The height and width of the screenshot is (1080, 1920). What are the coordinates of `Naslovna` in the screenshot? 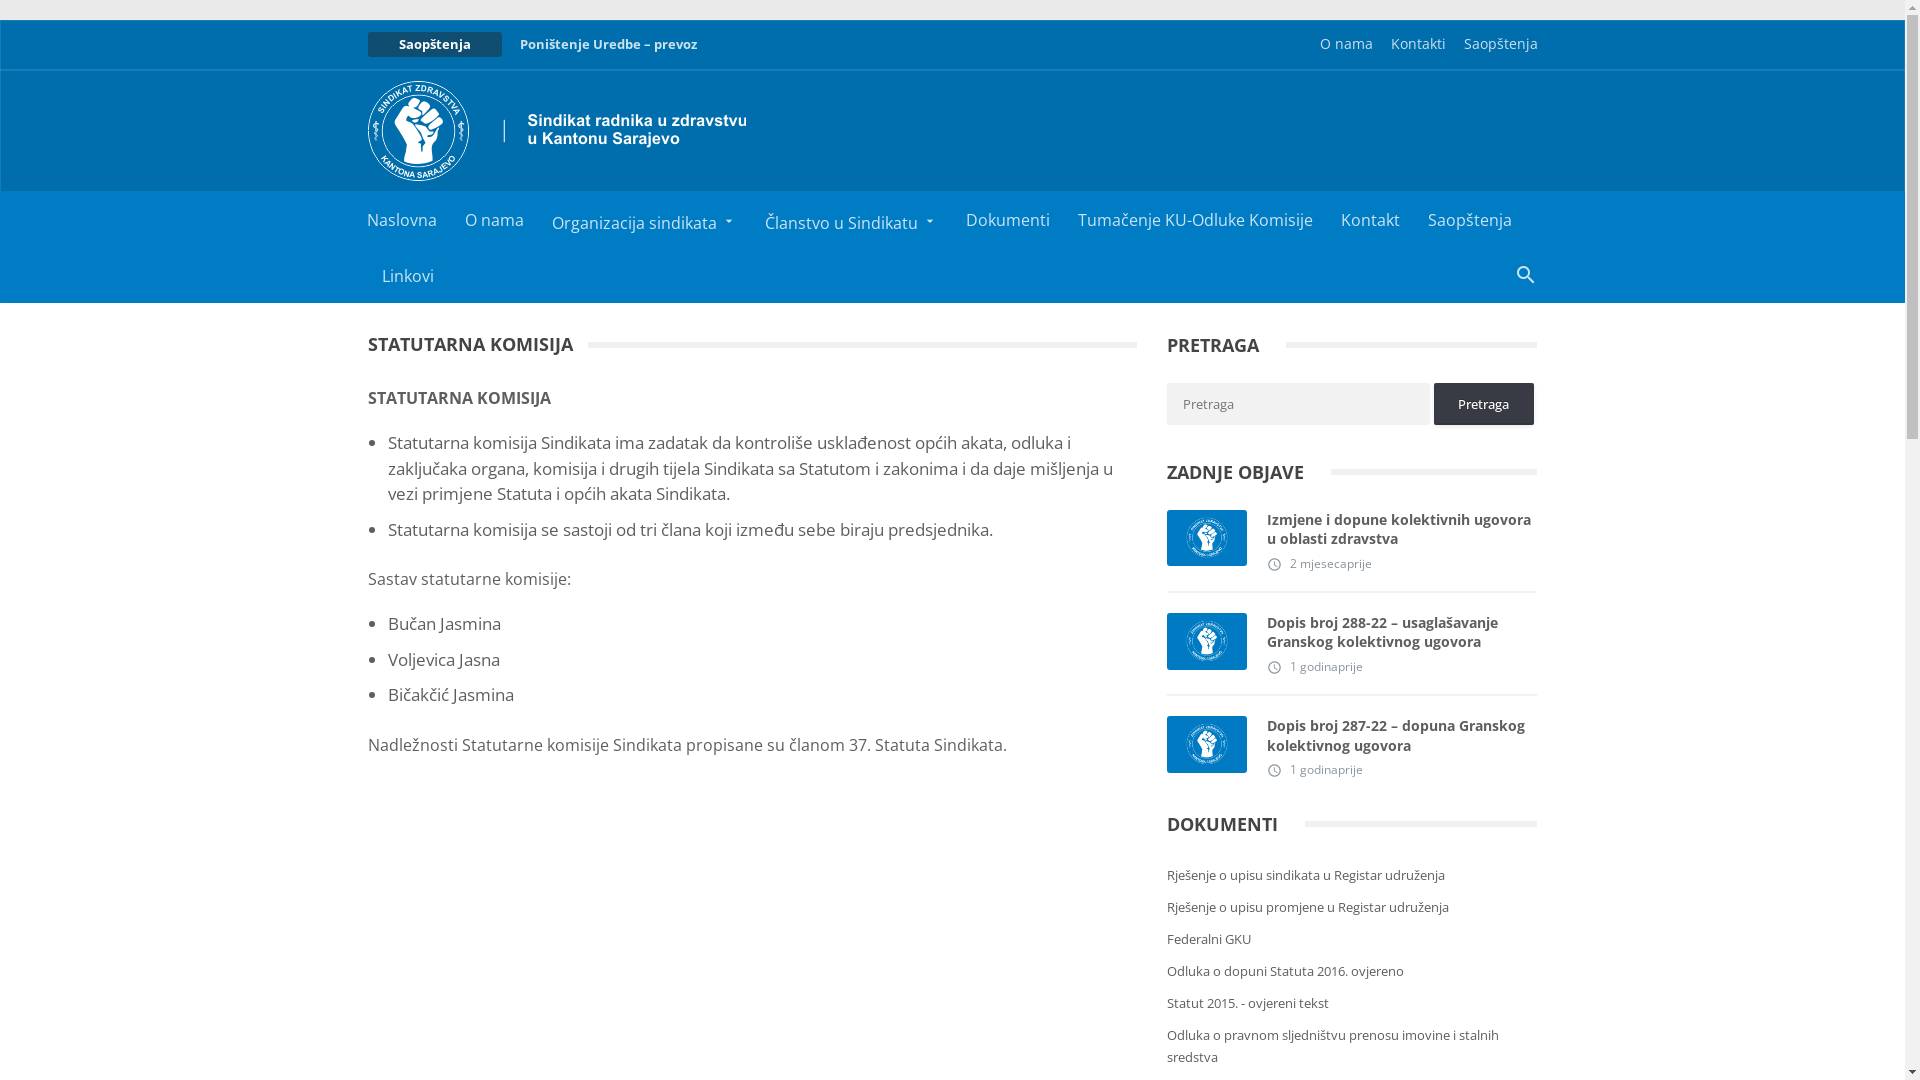 It's located at (401, 219).